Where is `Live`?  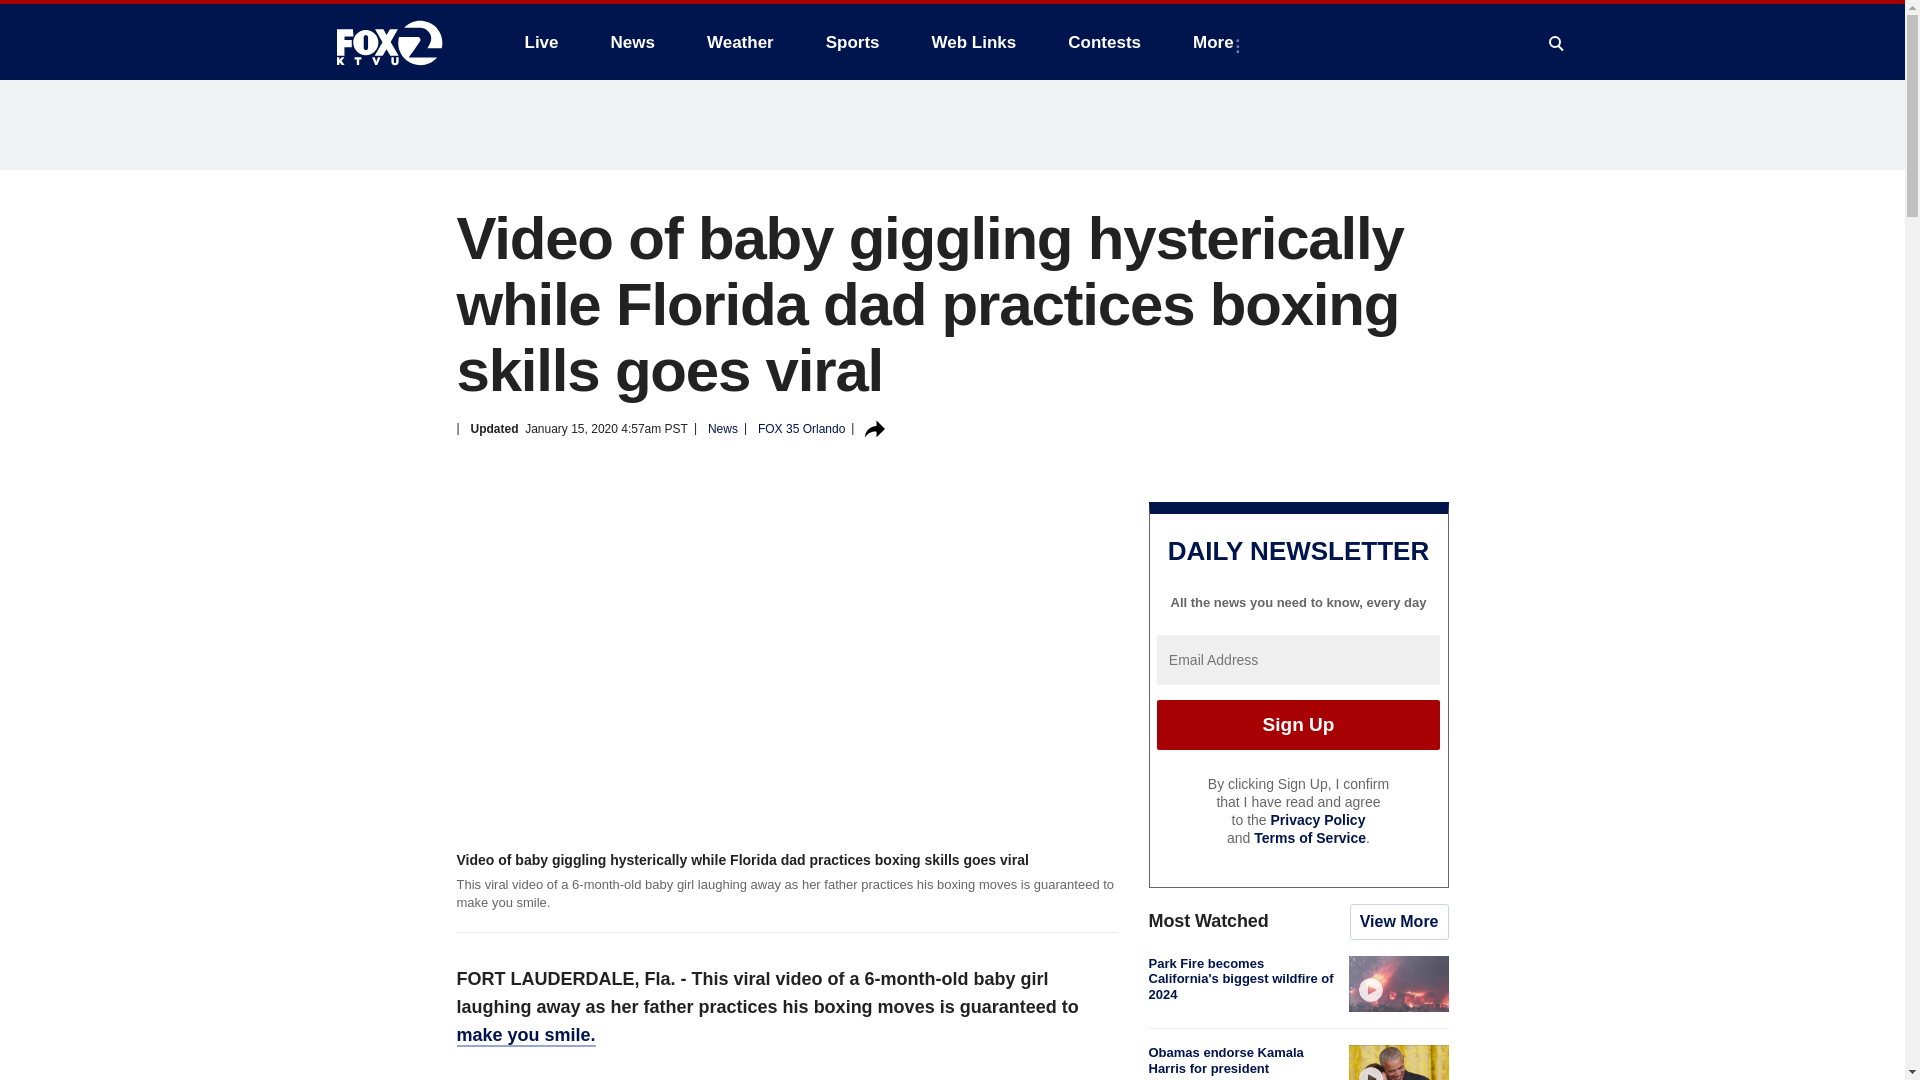 Live is located at coordinates (541, 42).